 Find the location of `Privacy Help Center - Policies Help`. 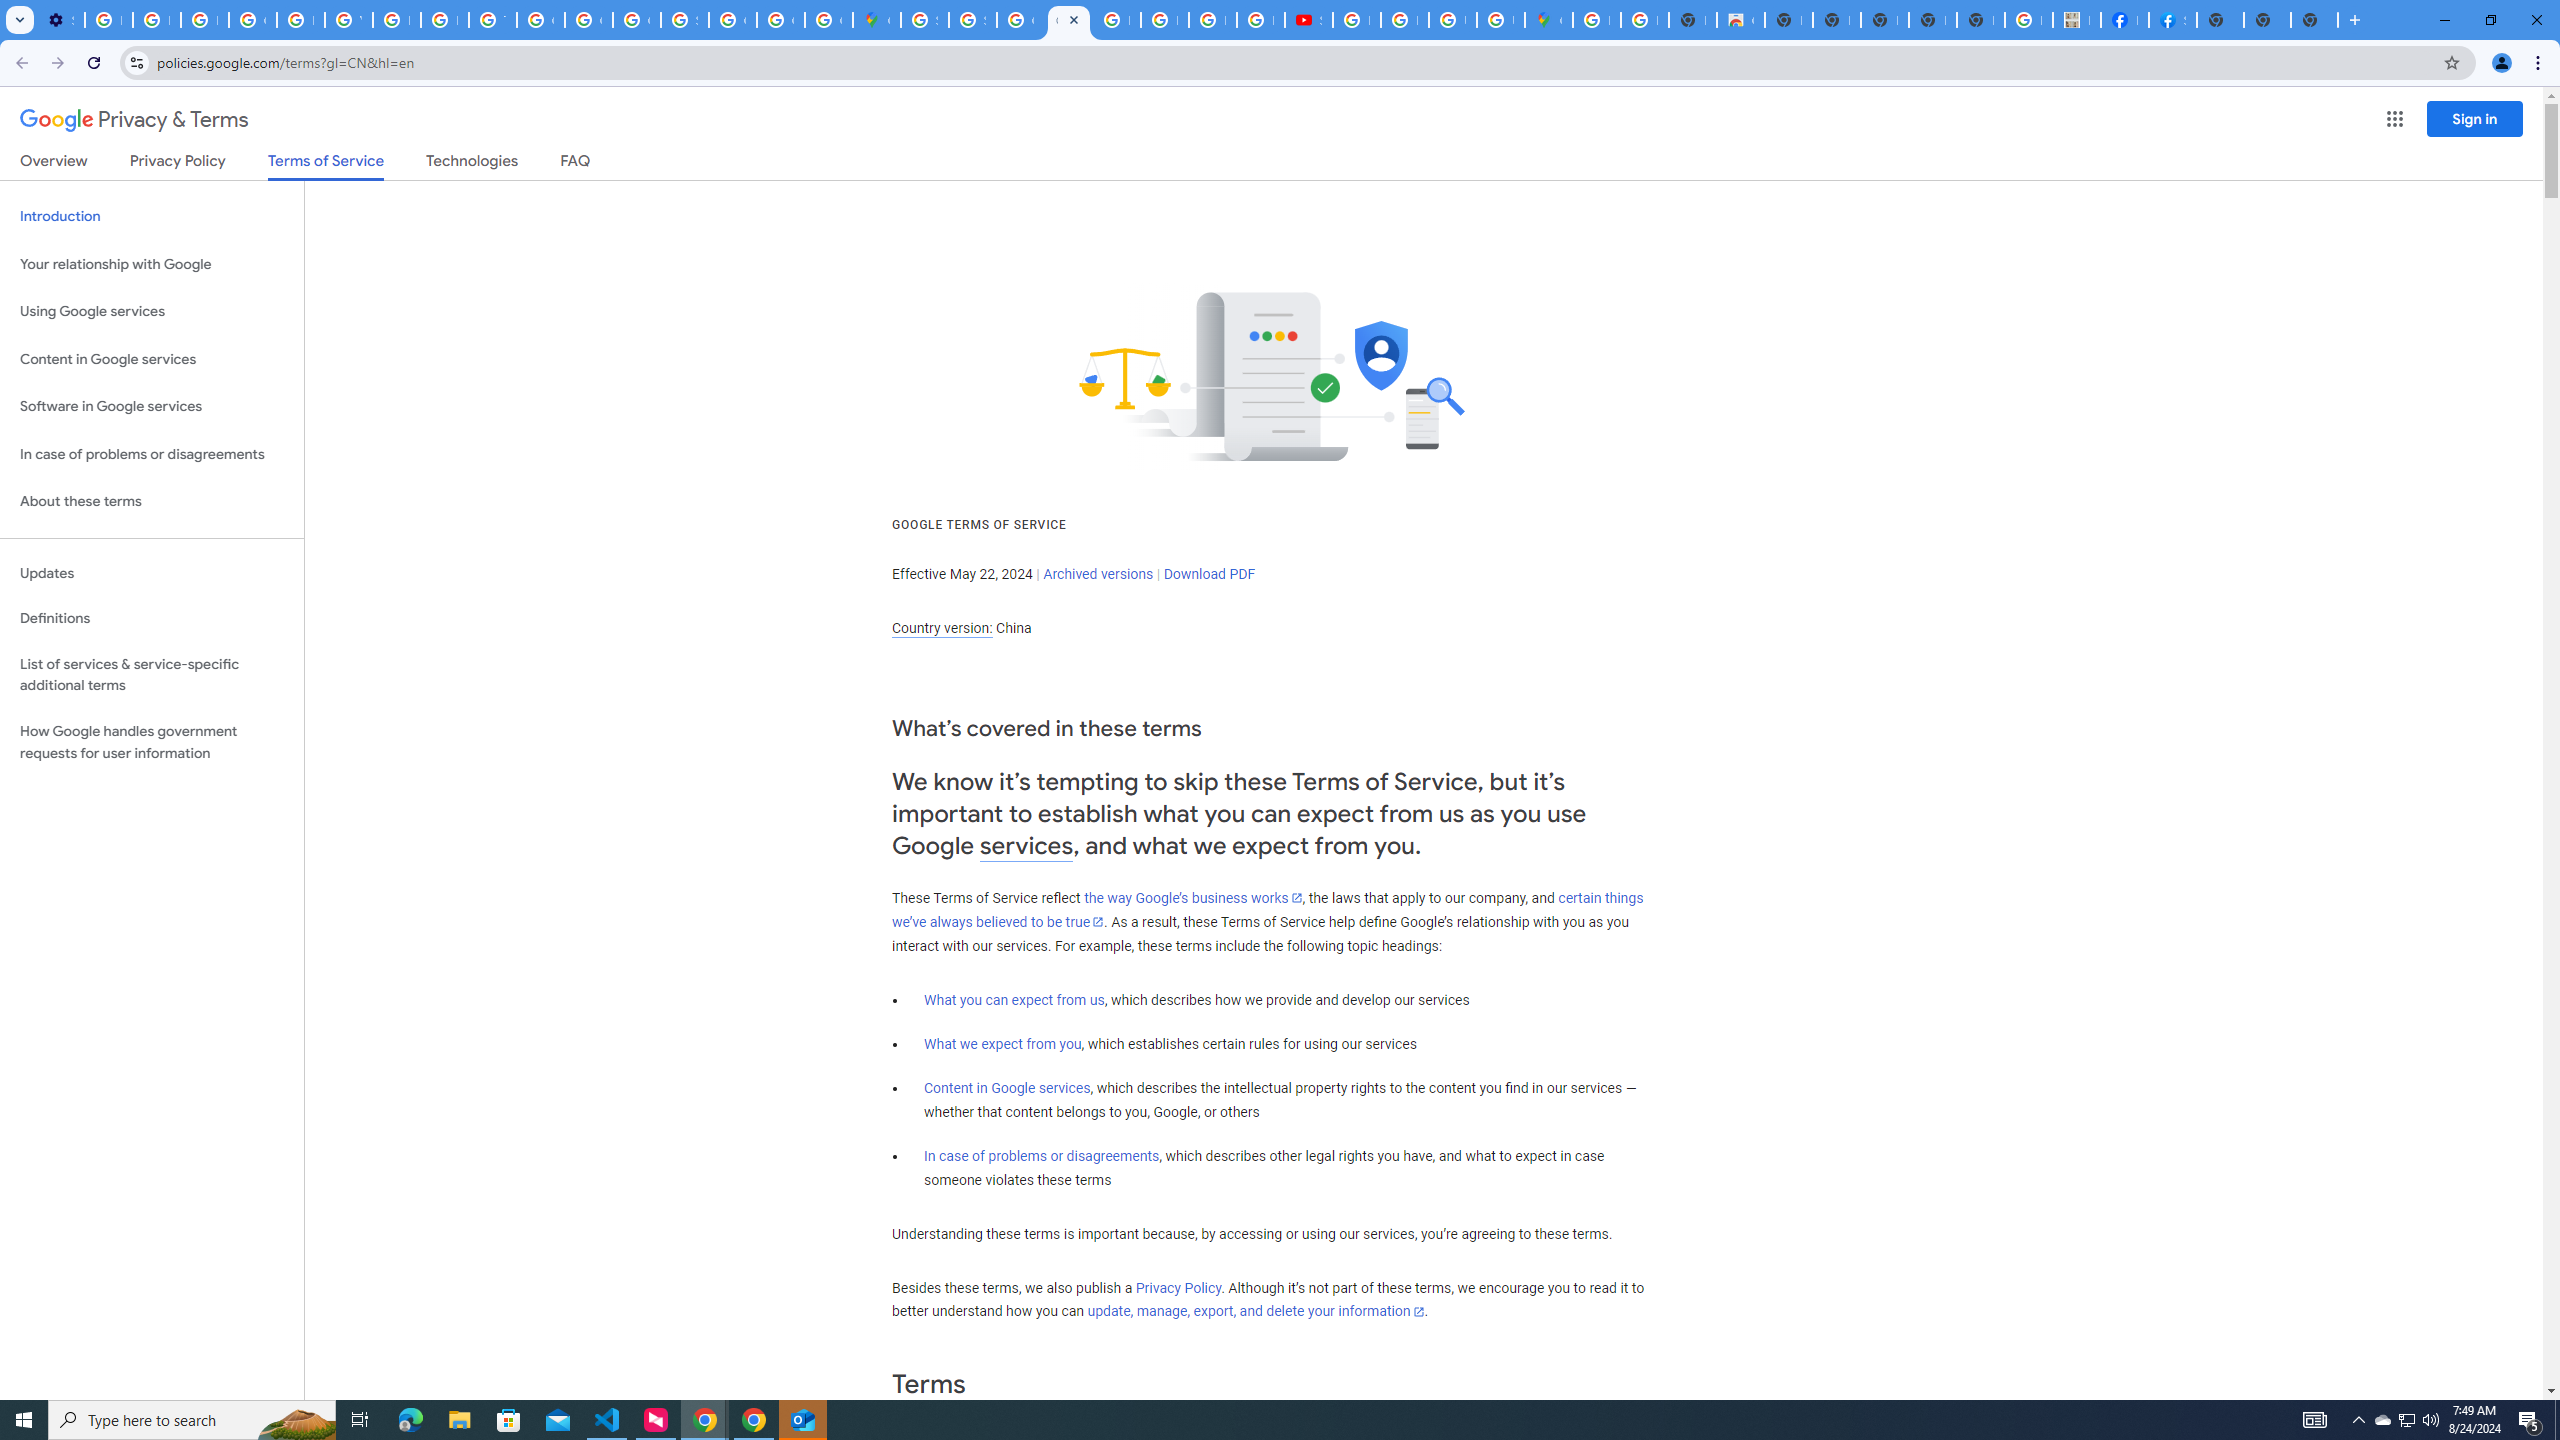

Privacy Help Center - Policies Help is located at coordinates (1213, 20).